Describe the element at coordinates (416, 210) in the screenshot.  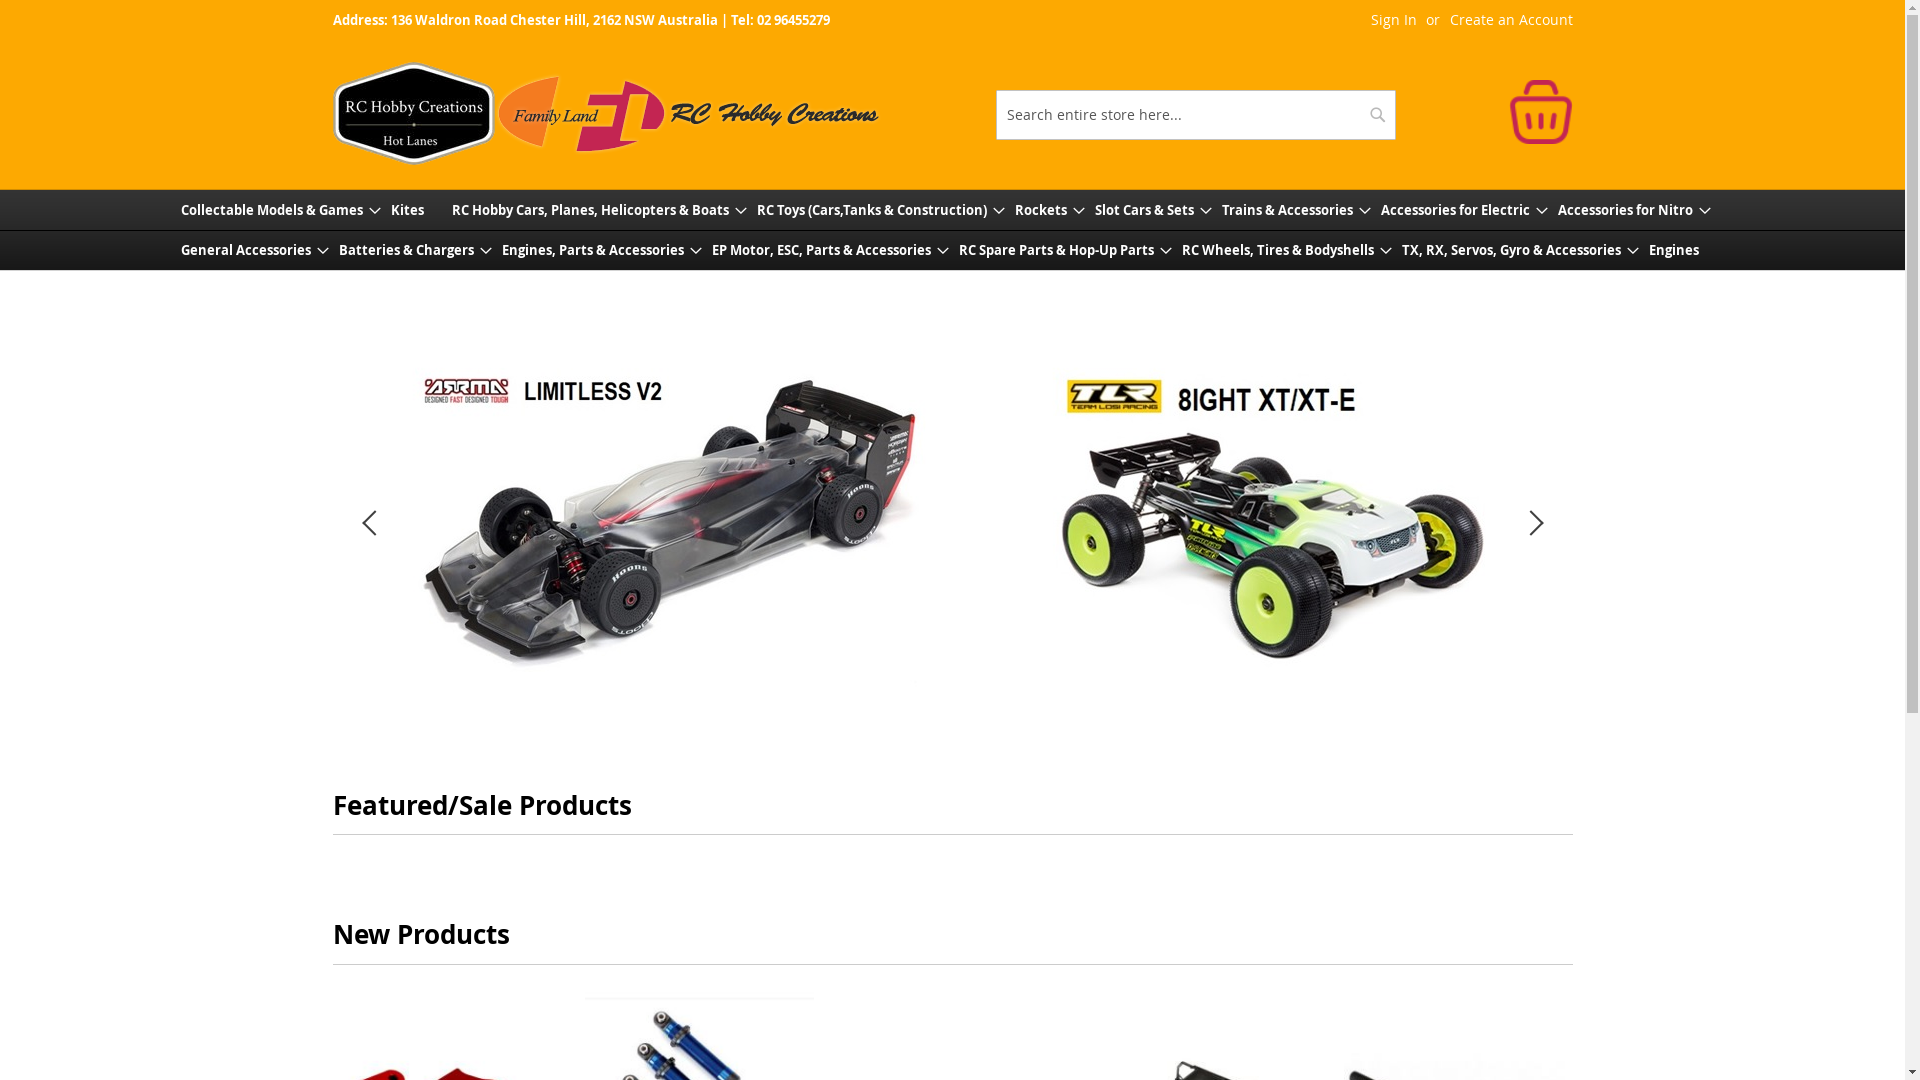
I see `Kites` at that location.